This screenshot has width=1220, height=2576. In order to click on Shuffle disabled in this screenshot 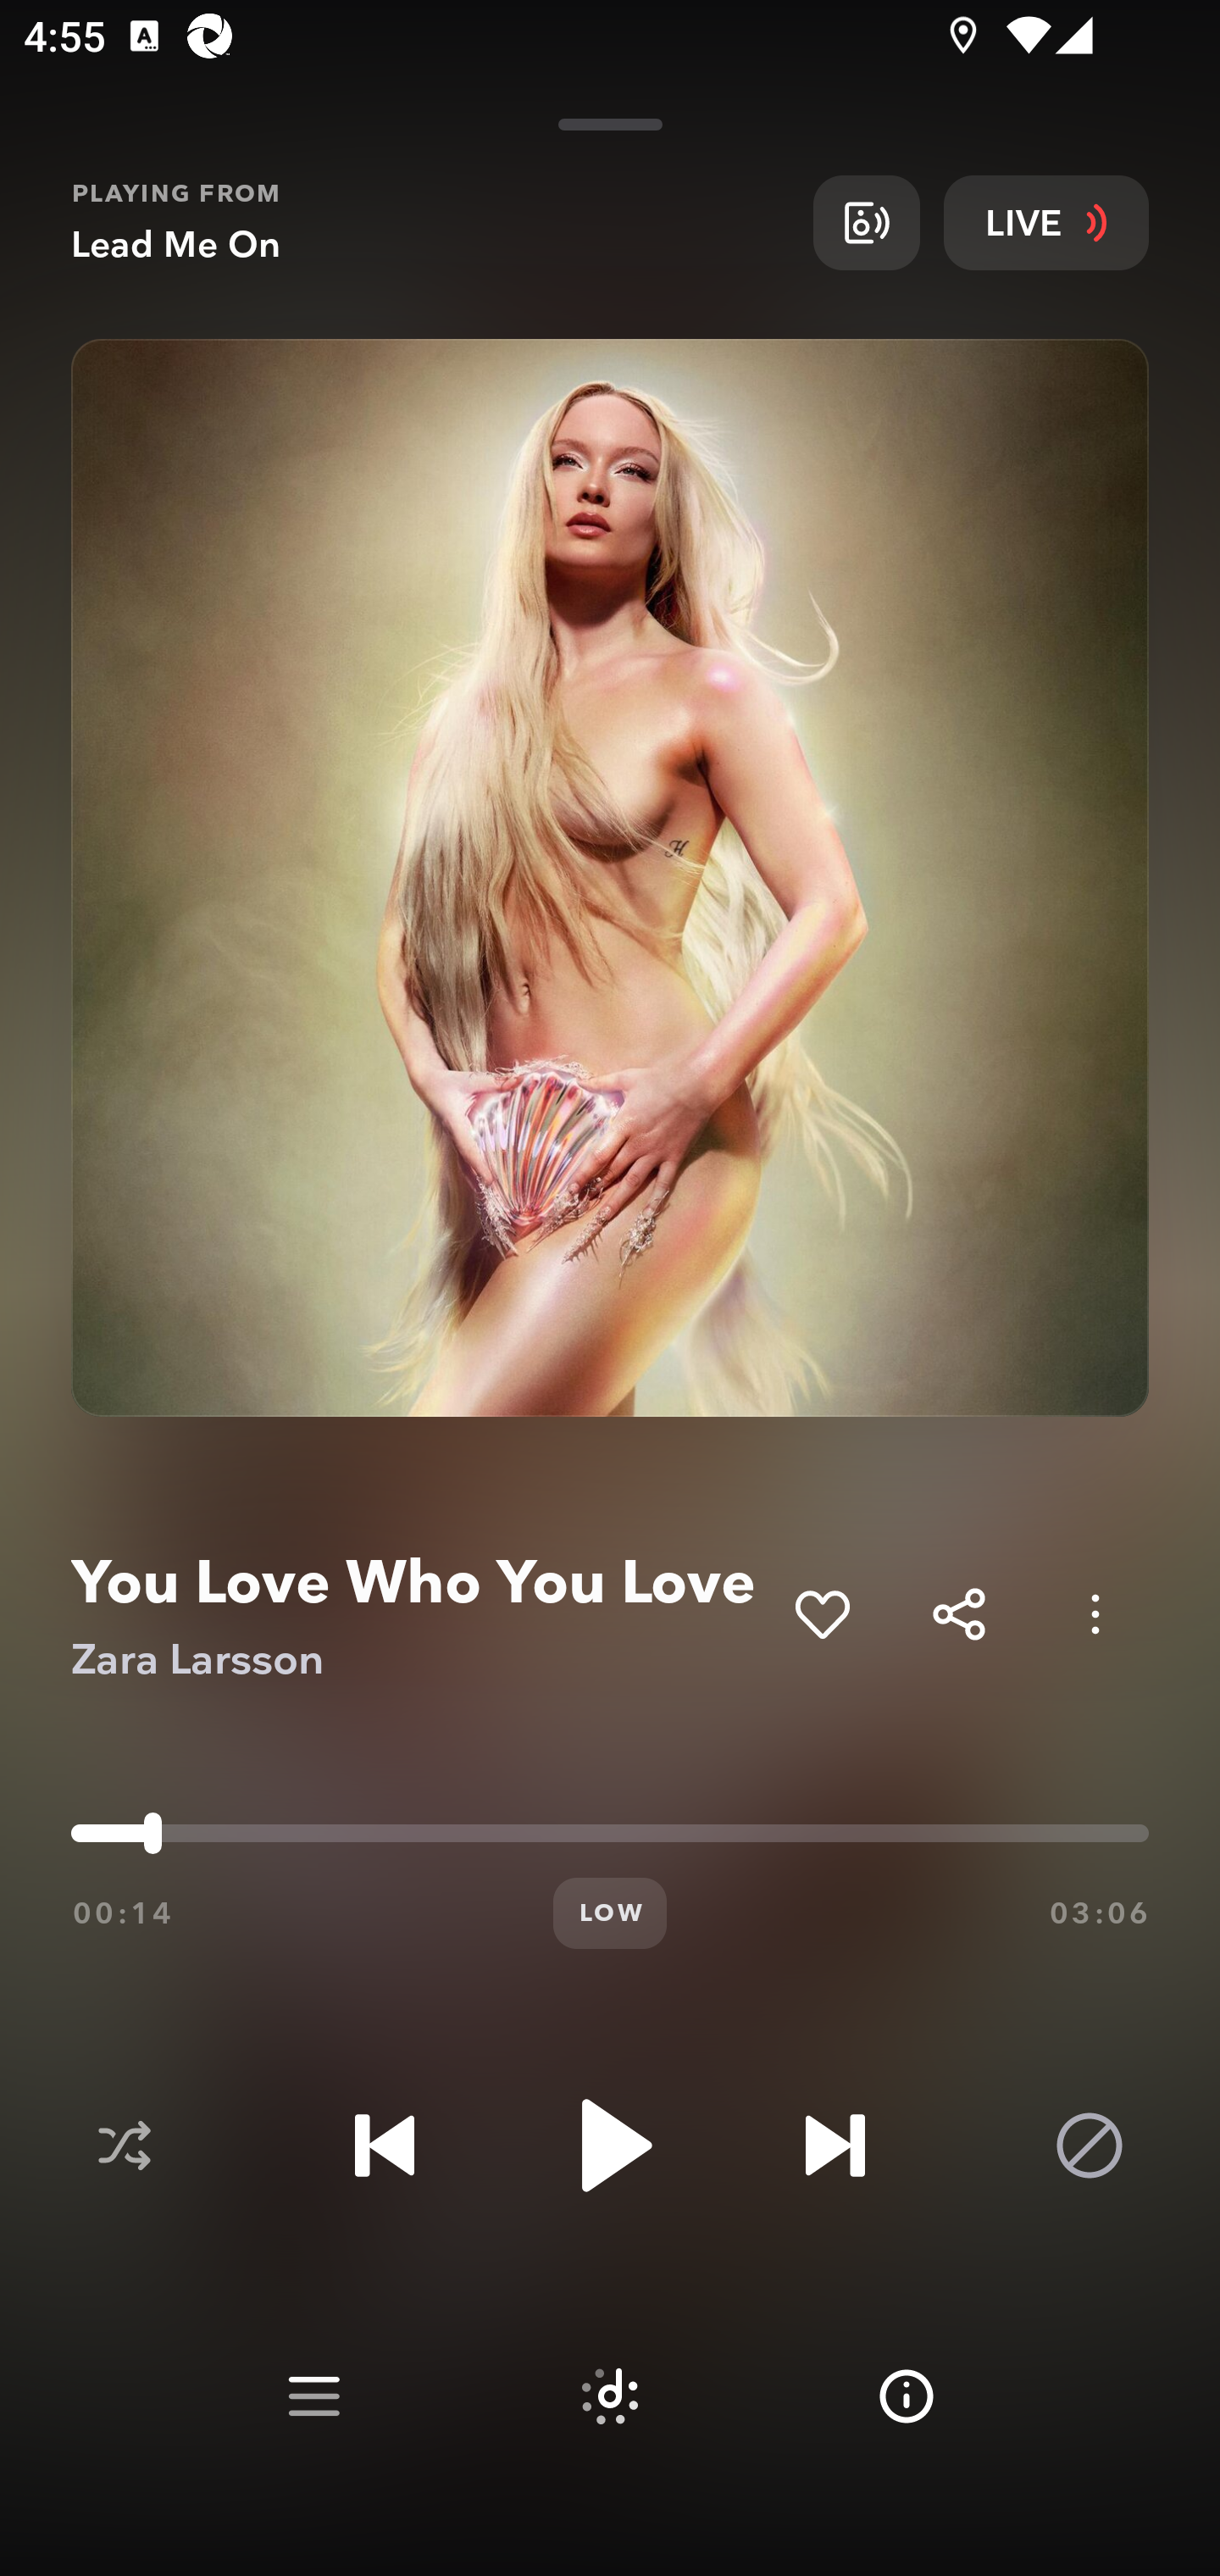, I will do `click(124, 2146)`.